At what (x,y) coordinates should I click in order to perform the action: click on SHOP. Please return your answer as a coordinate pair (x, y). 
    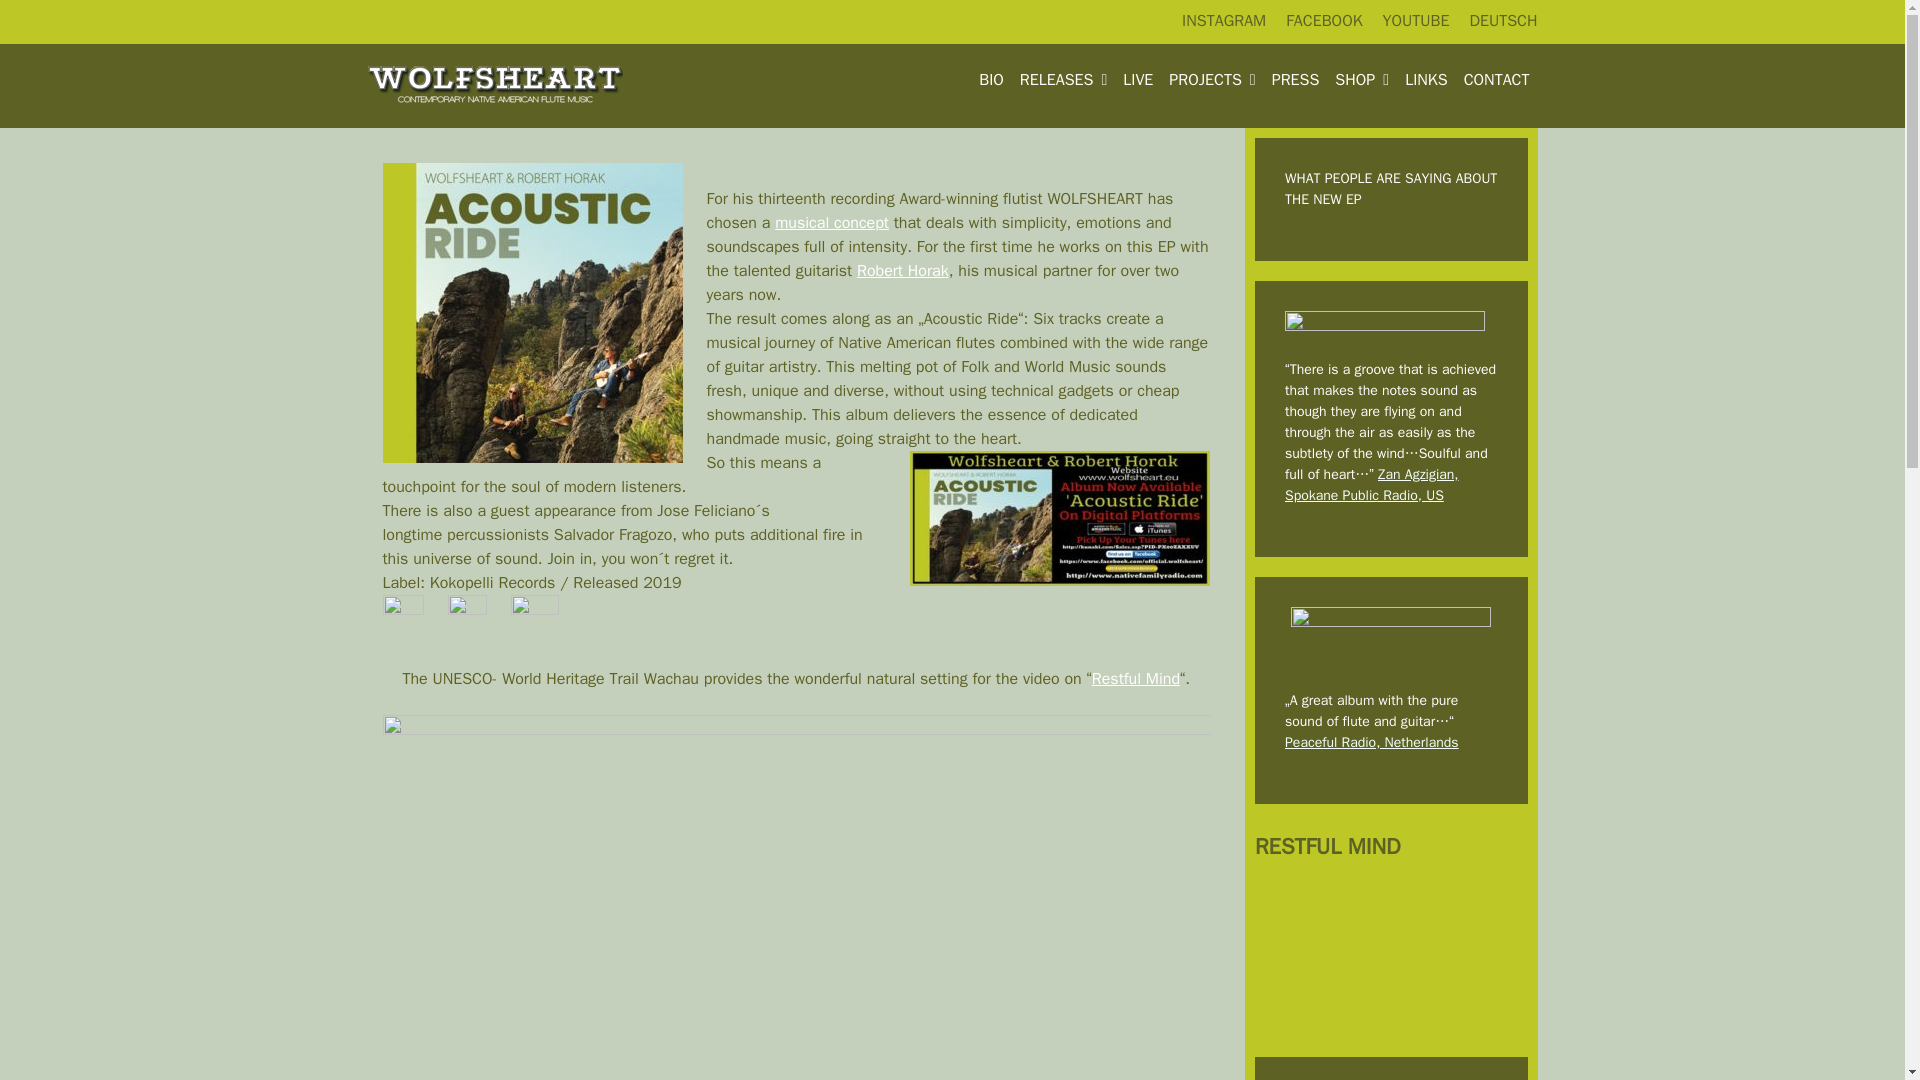
    Looking at the image, I should click on (1362, 80).